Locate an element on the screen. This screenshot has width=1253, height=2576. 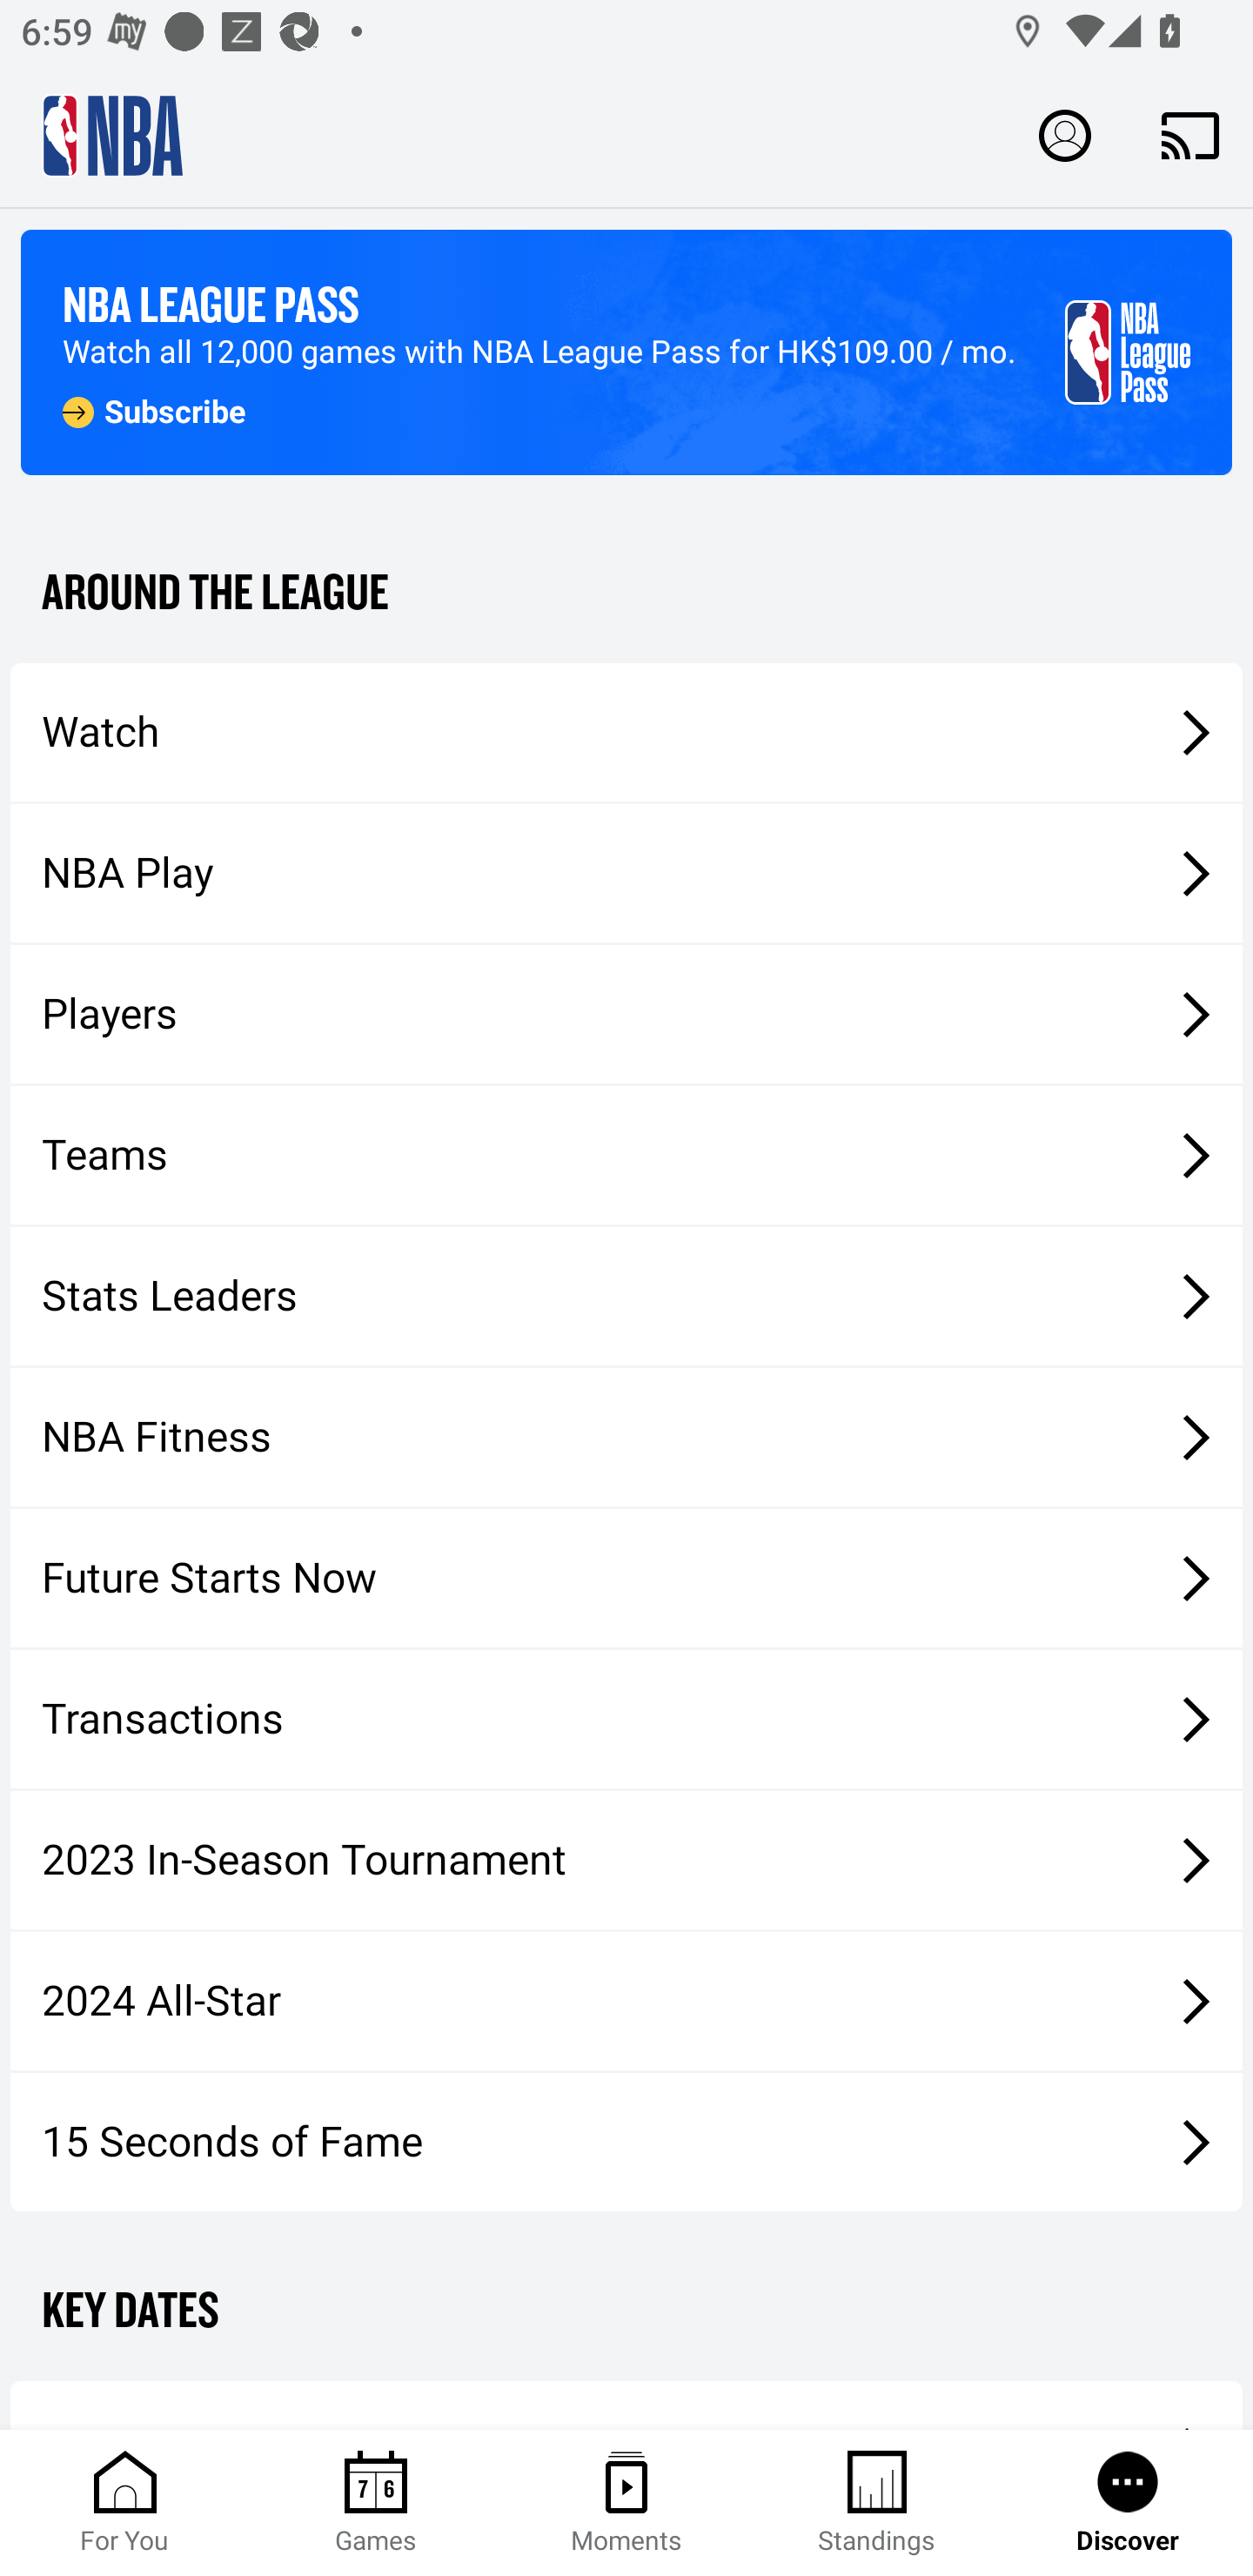
Players is located at coordinates (626, 1015).